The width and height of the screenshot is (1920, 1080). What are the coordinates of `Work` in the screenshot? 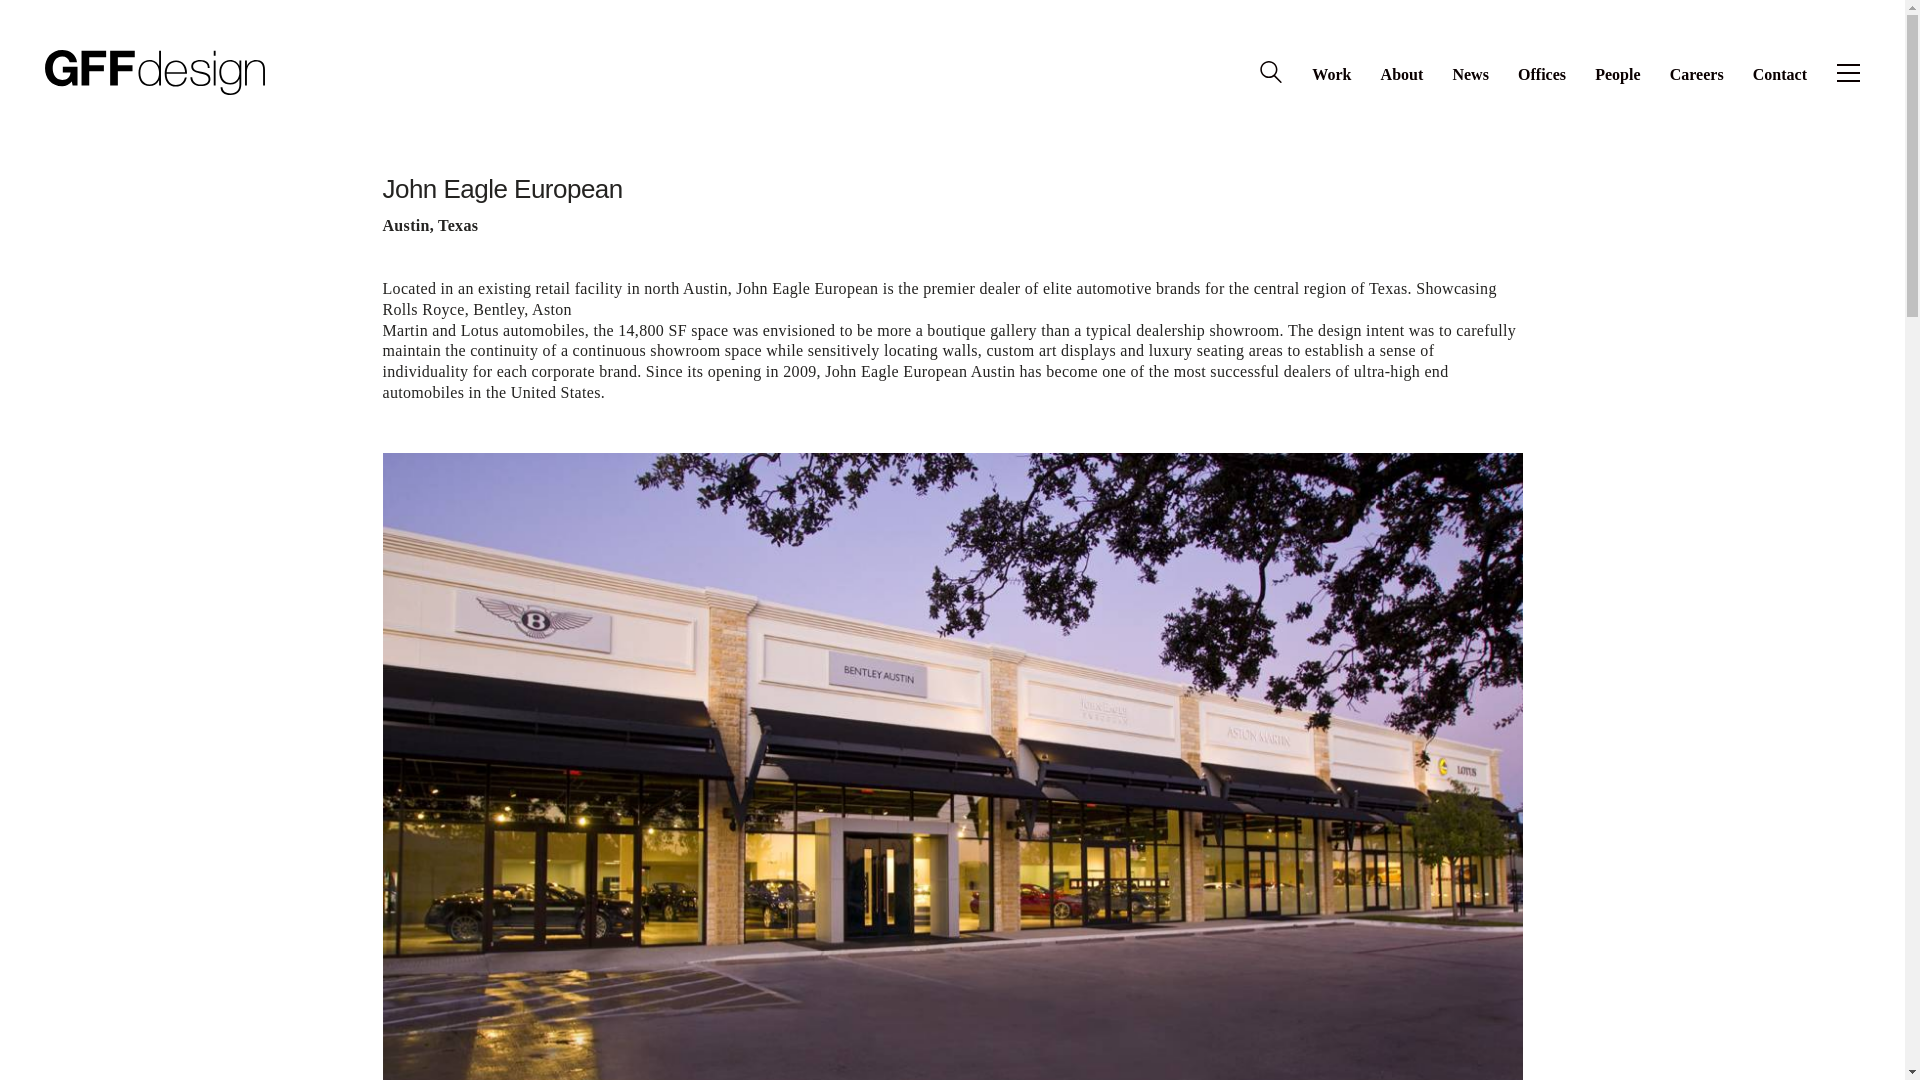 It's located at (1331, 74).